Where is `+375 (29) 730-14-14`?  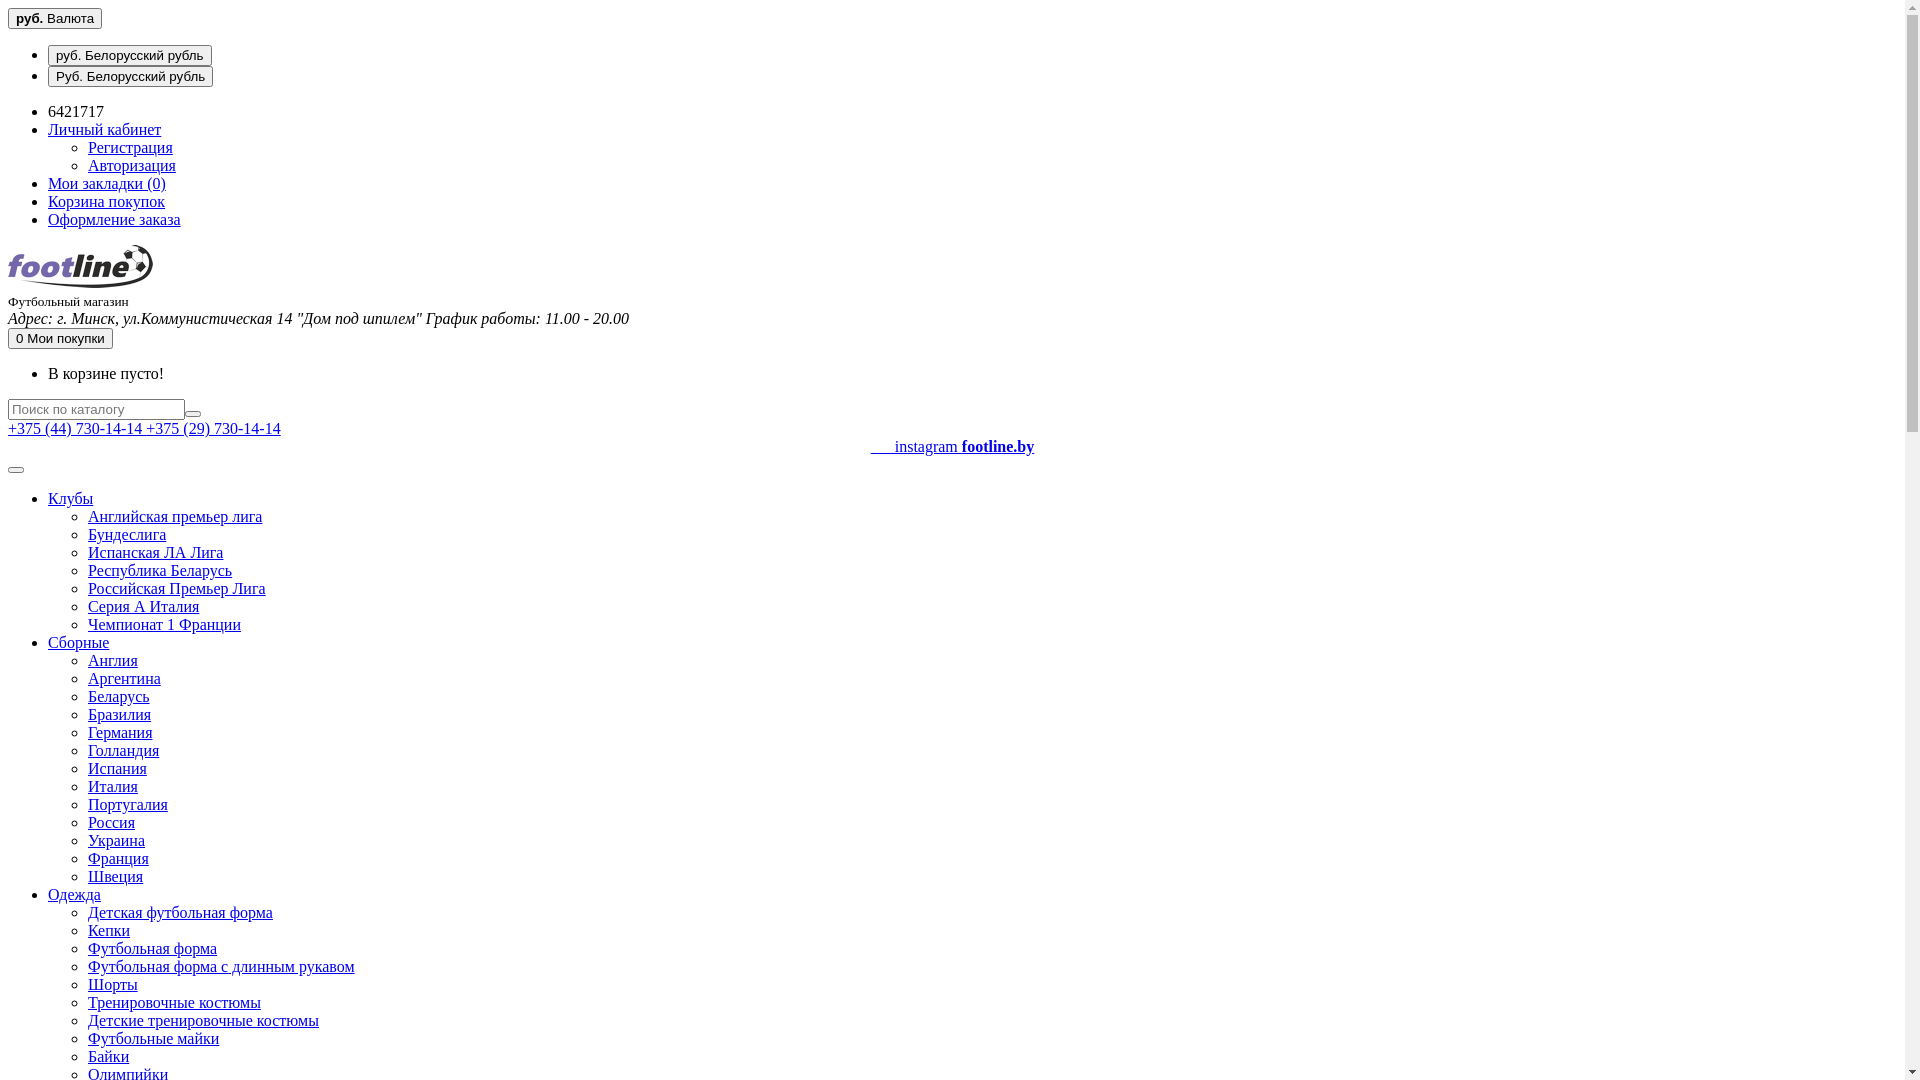
+375 (29) 730-14-14 is located at coordinates (213, 428).